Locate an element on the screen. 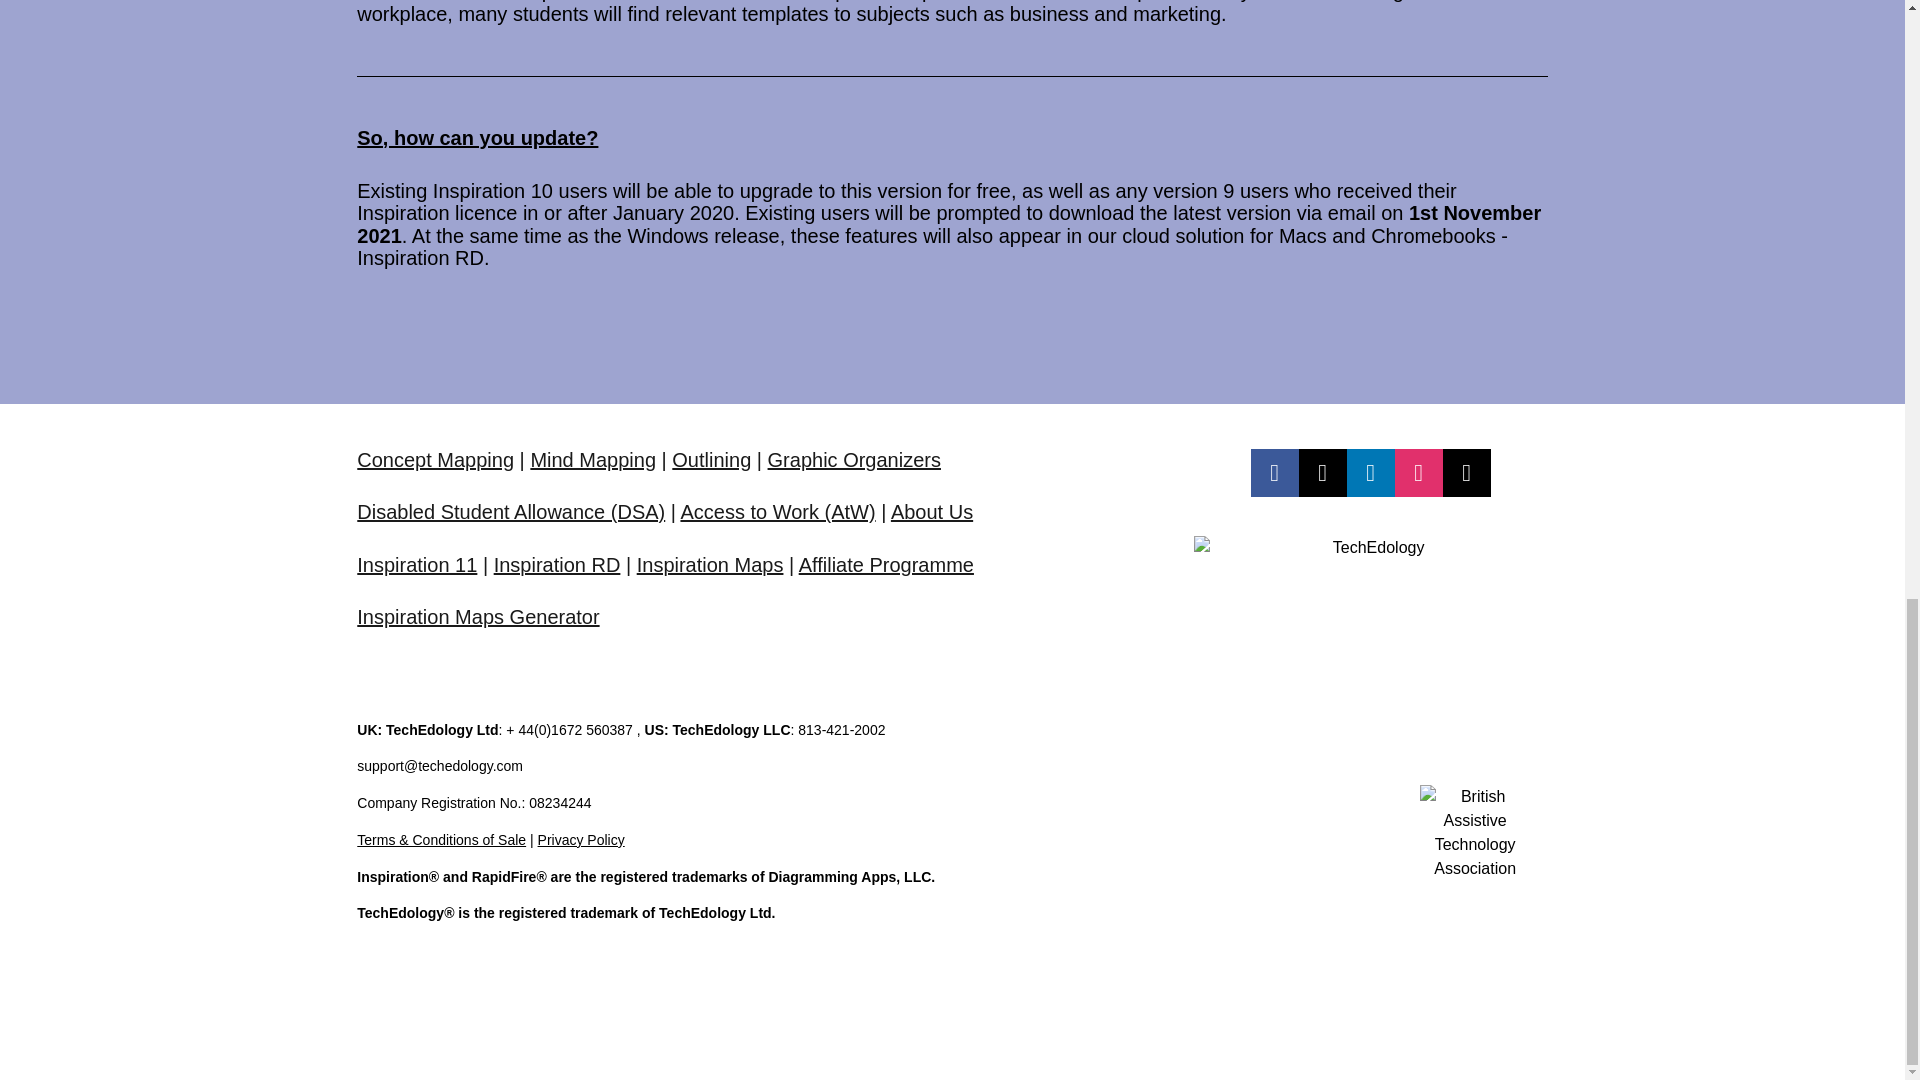 This screenshot has width=1920, height=1080. About Us is located at coordinates (932, 512).